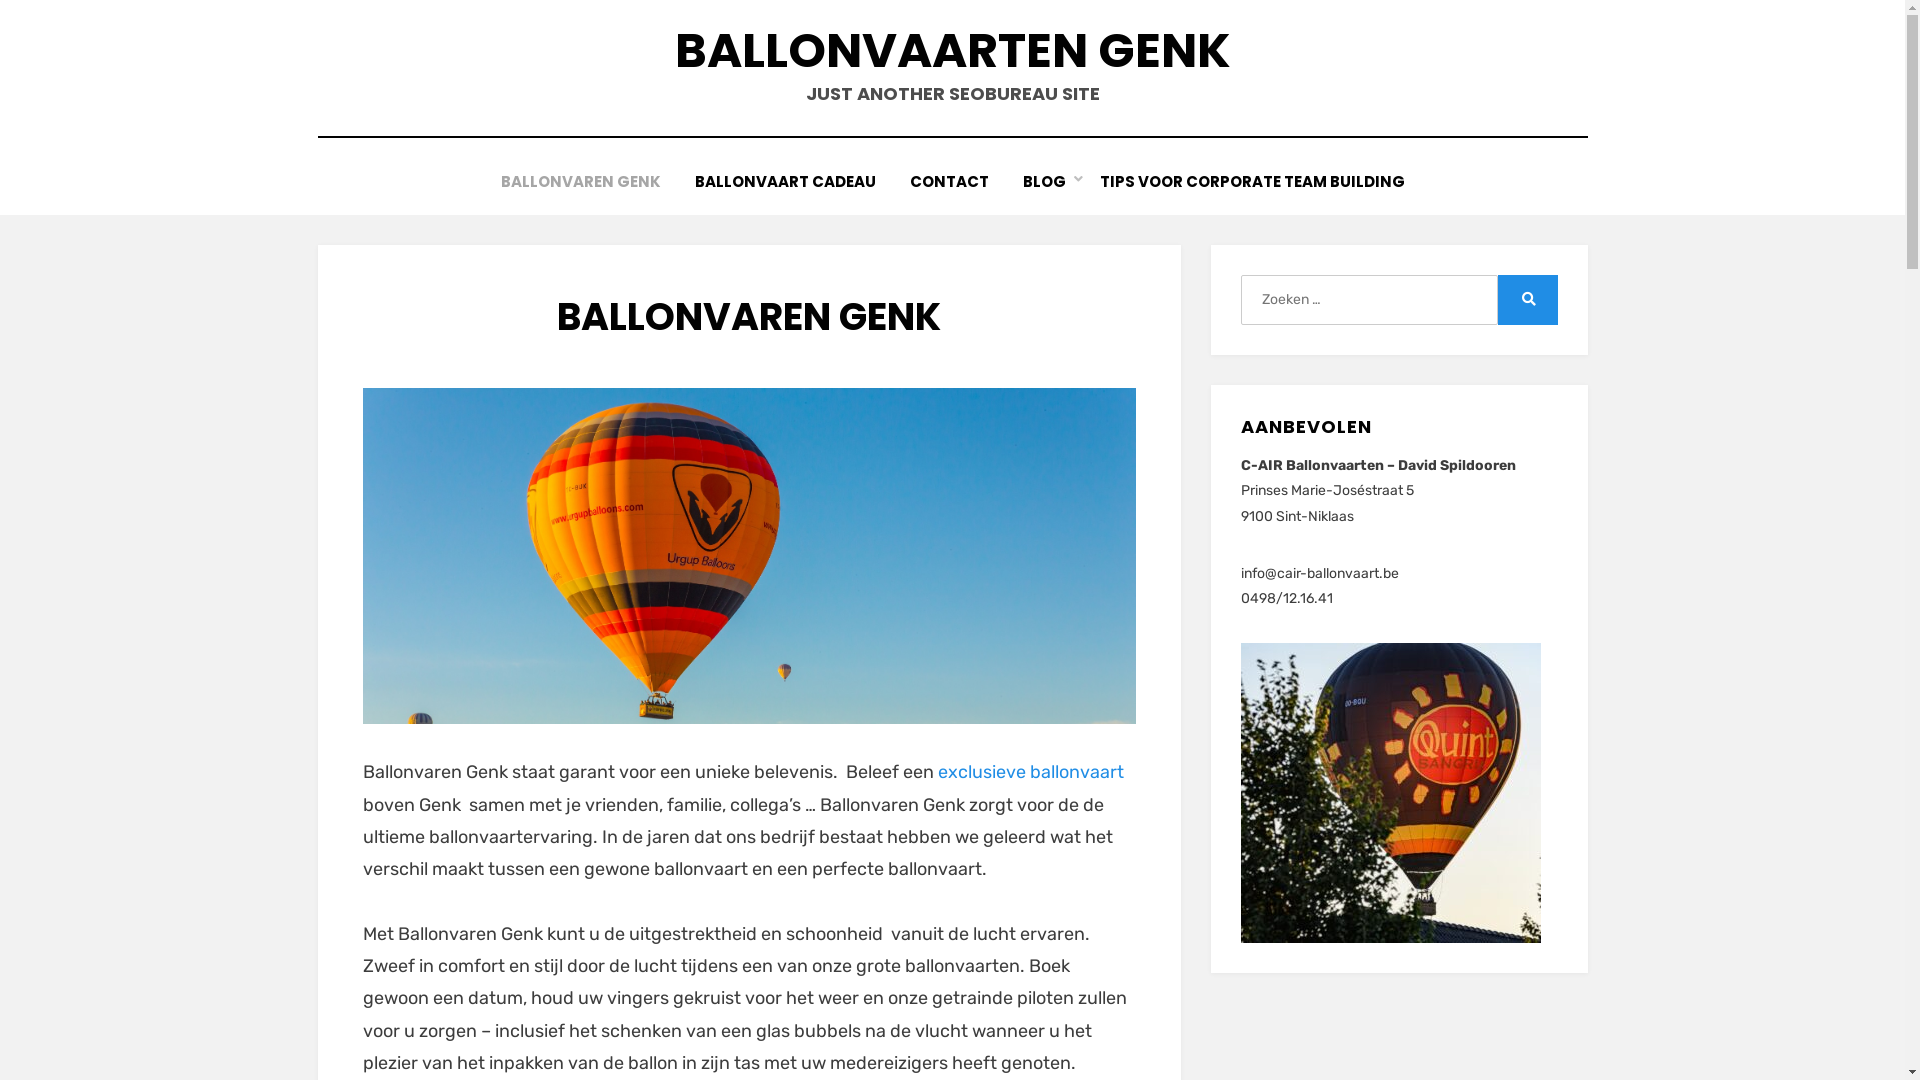  Describe the element at coordinates (948, 182) in the screenshot. I see `CONTACT` at that location.